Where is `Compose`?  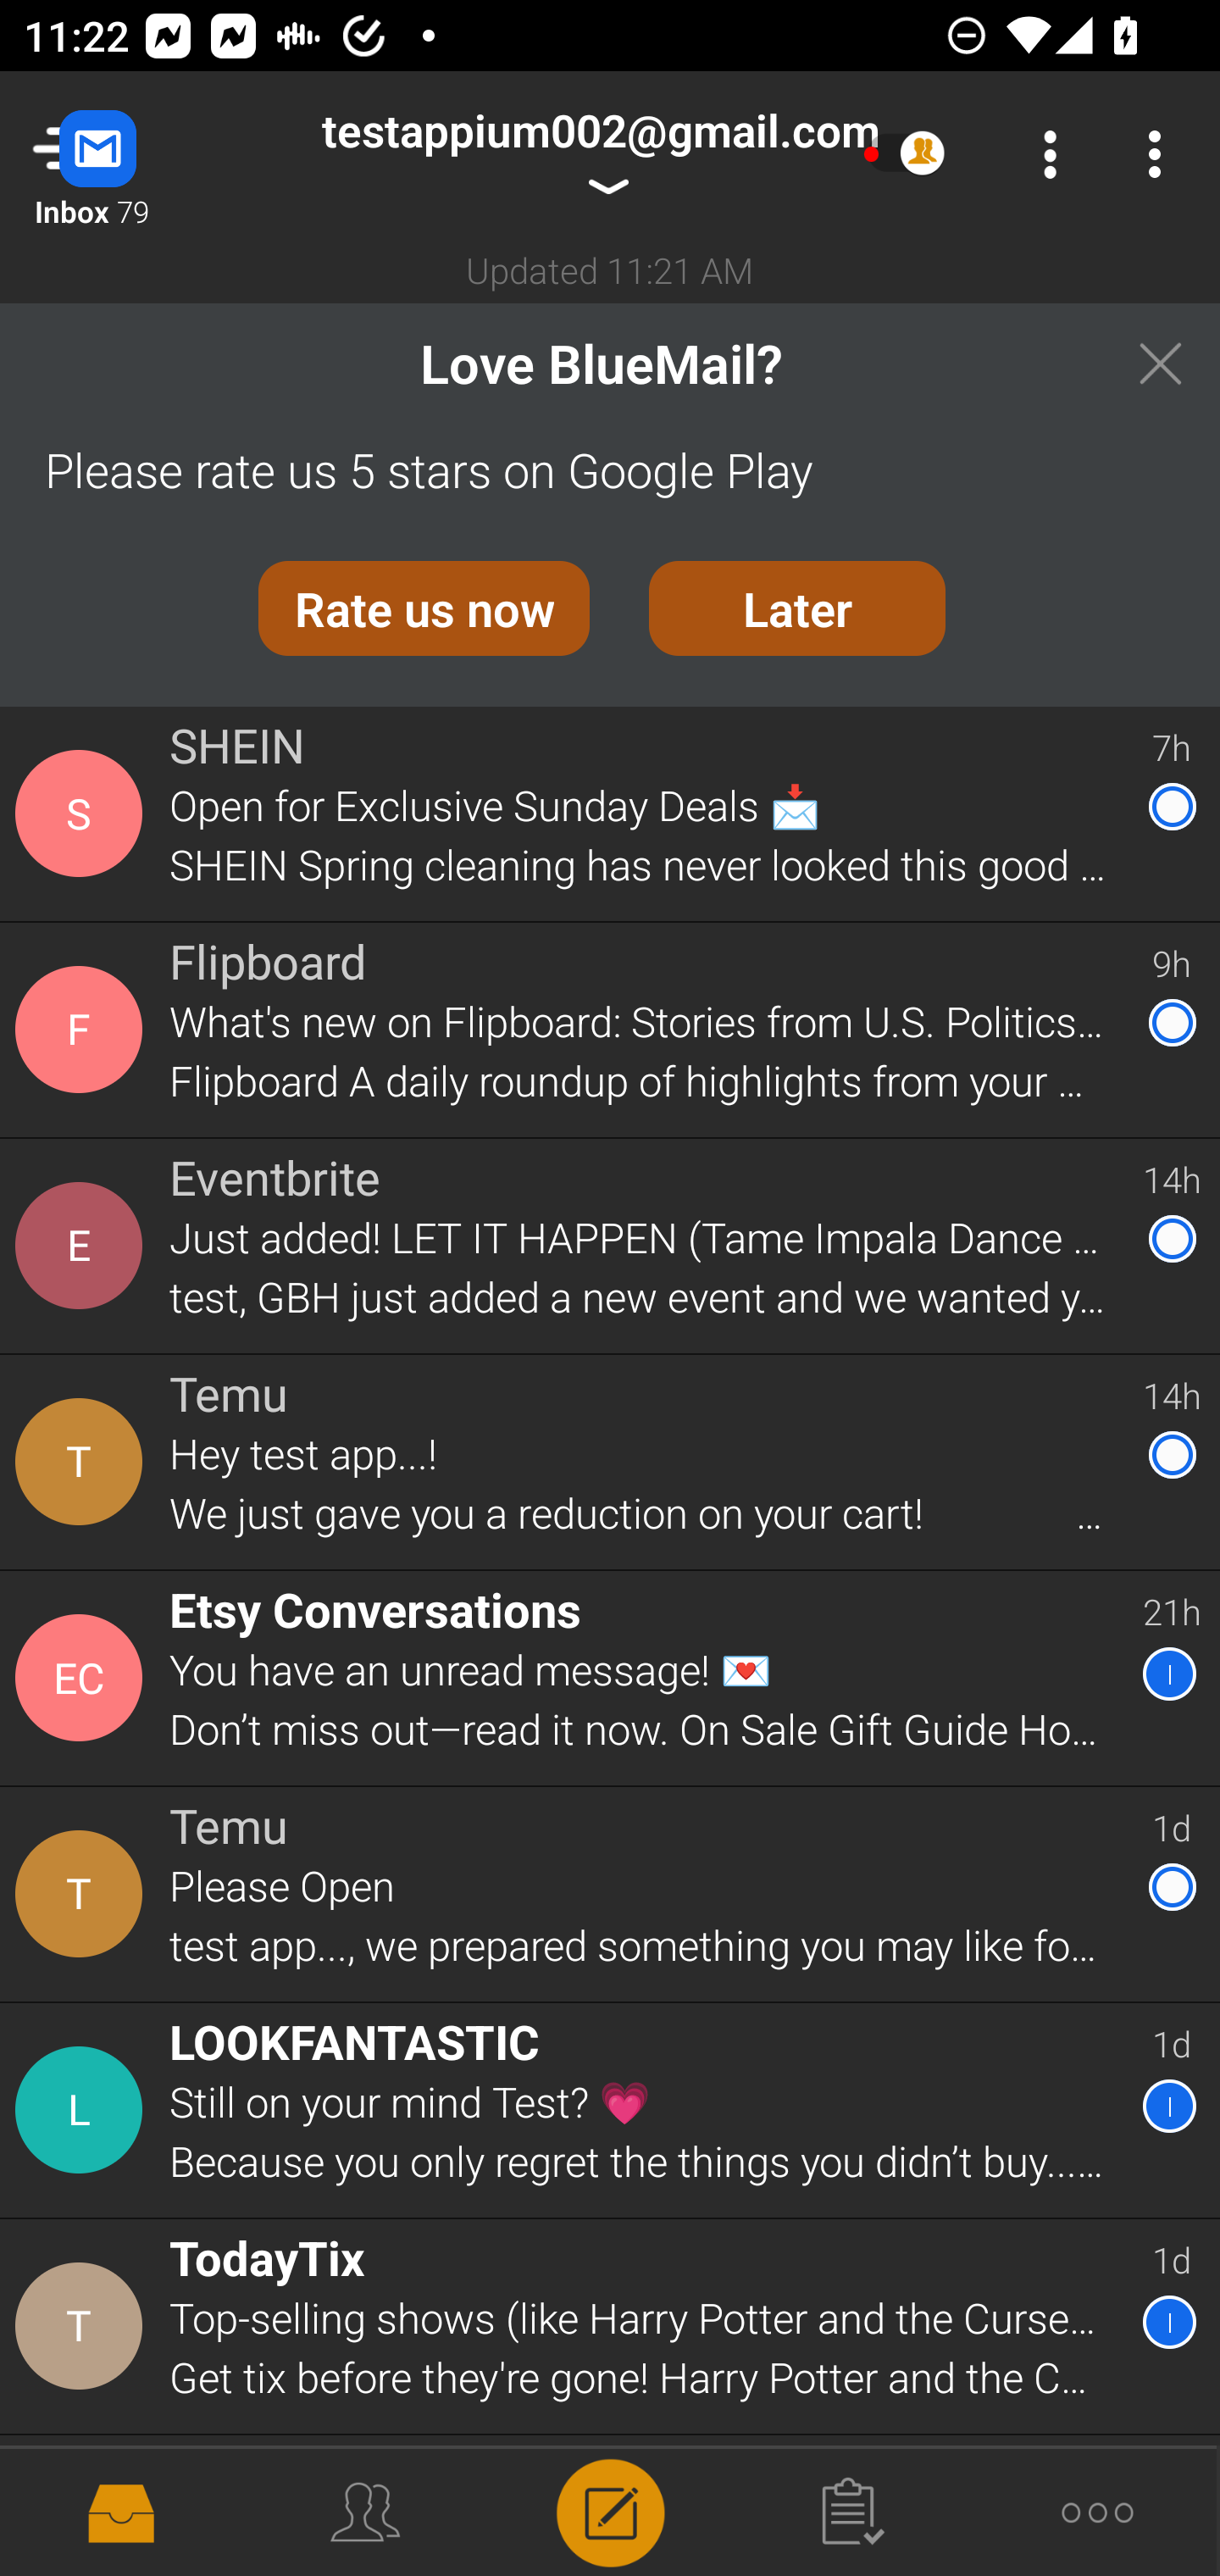 Compose is located at coordinates (610, 2510).